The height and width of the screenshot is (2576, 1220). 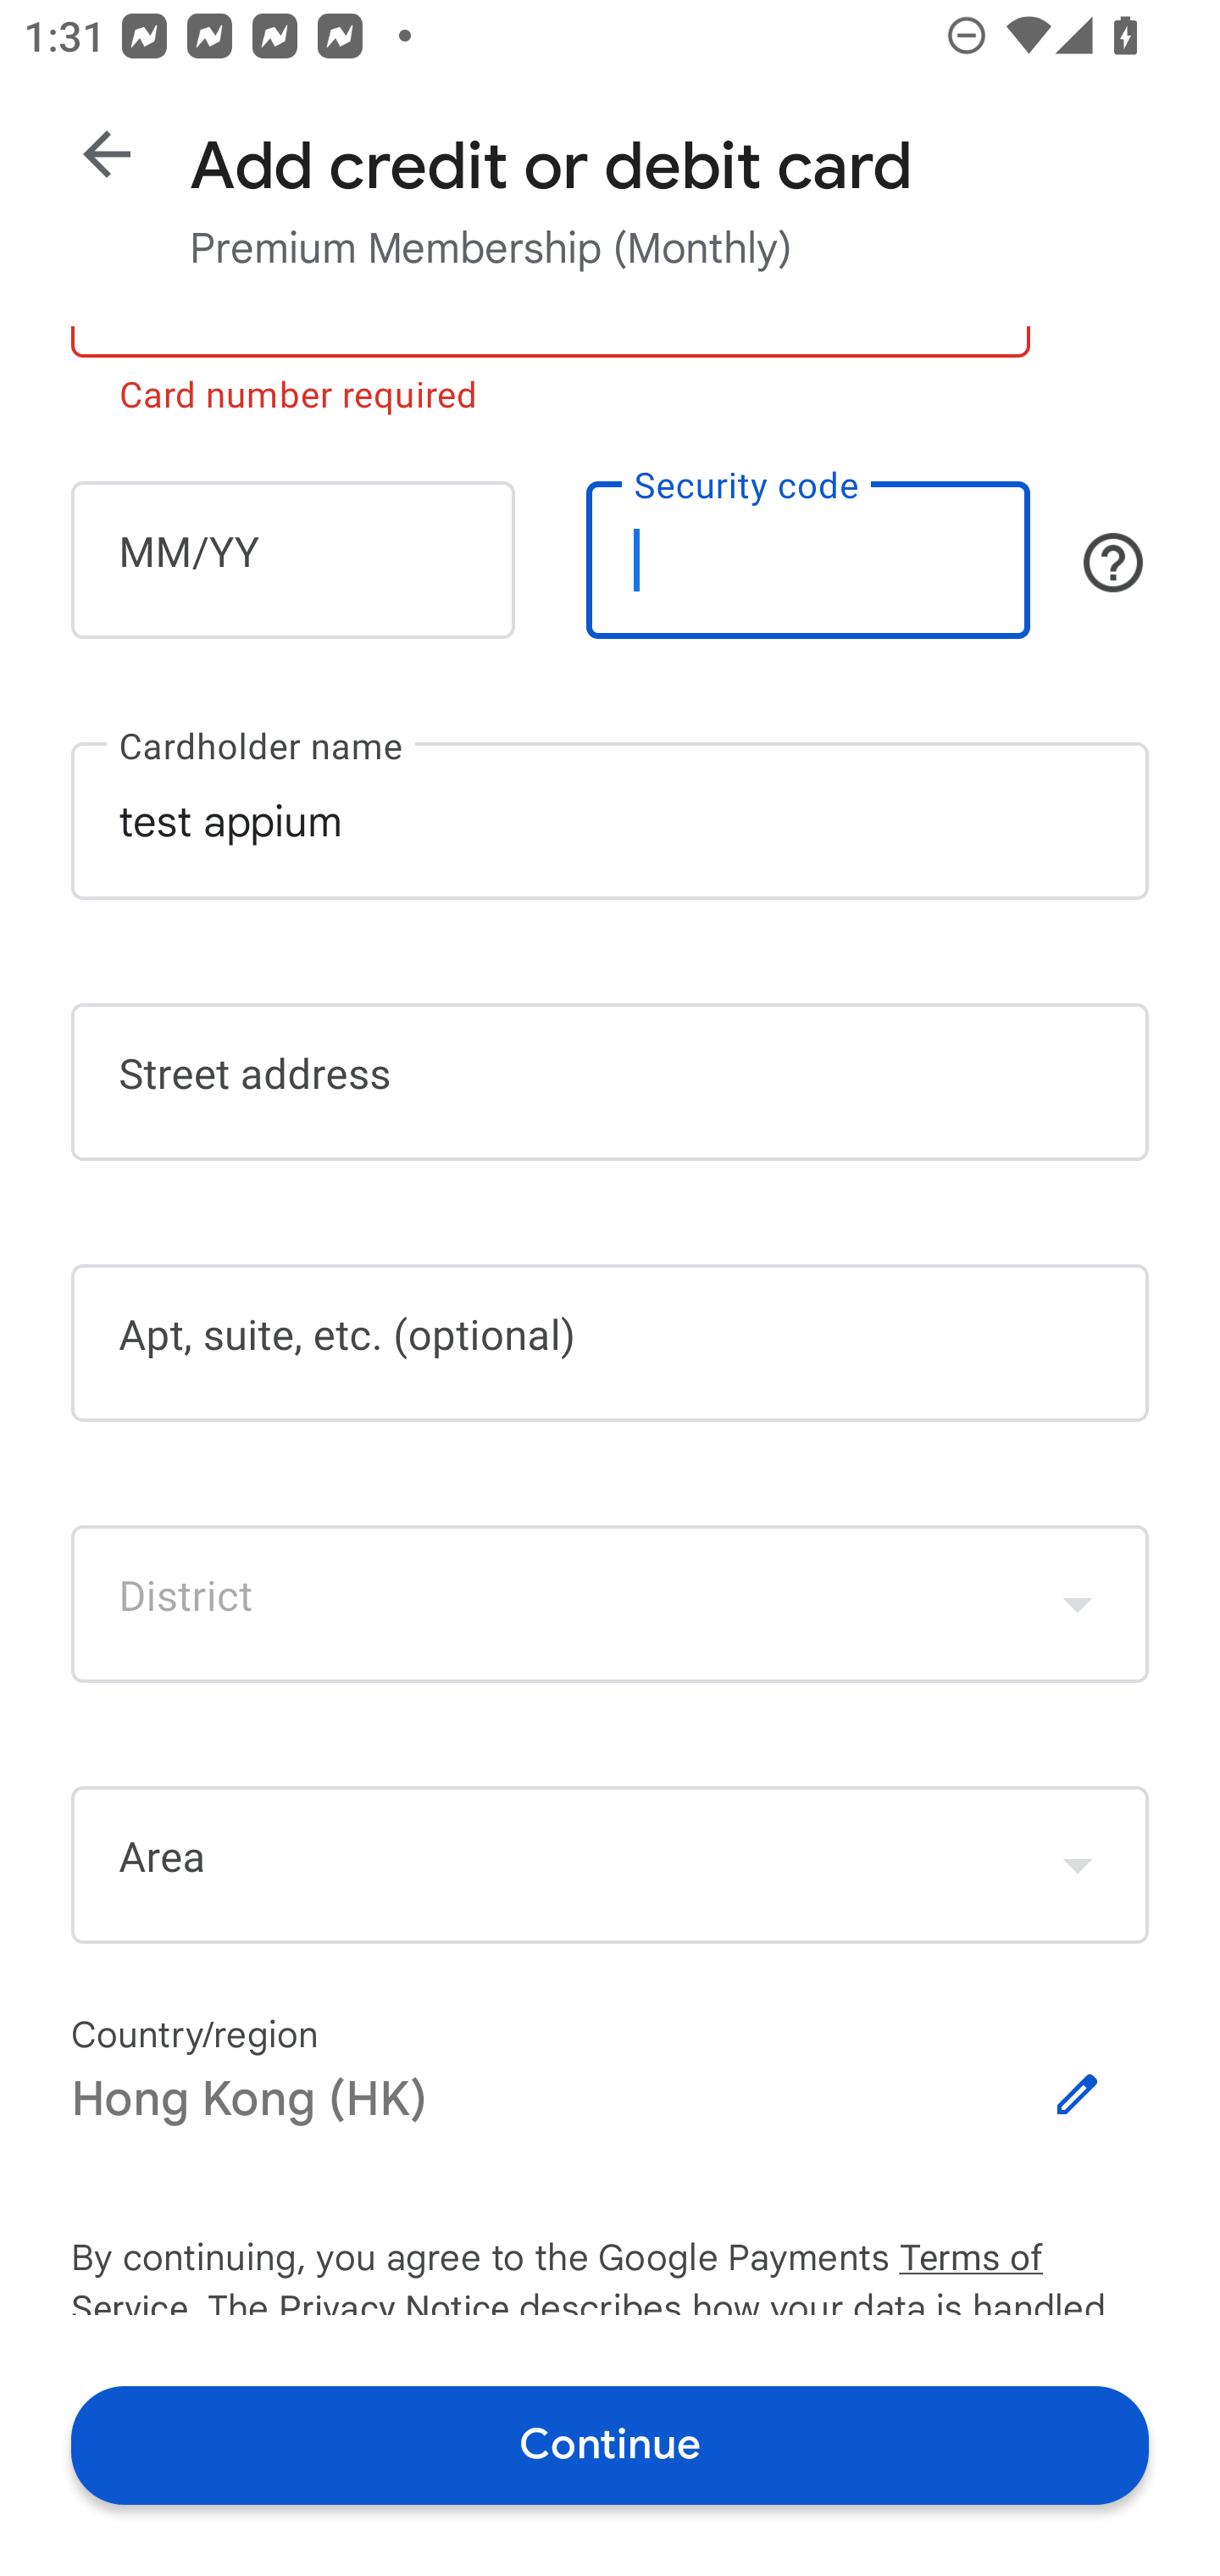 What do you see at coordinates (610, 1081) in the screenshot?
I see `Street address` at bounding box center [610, 1081].